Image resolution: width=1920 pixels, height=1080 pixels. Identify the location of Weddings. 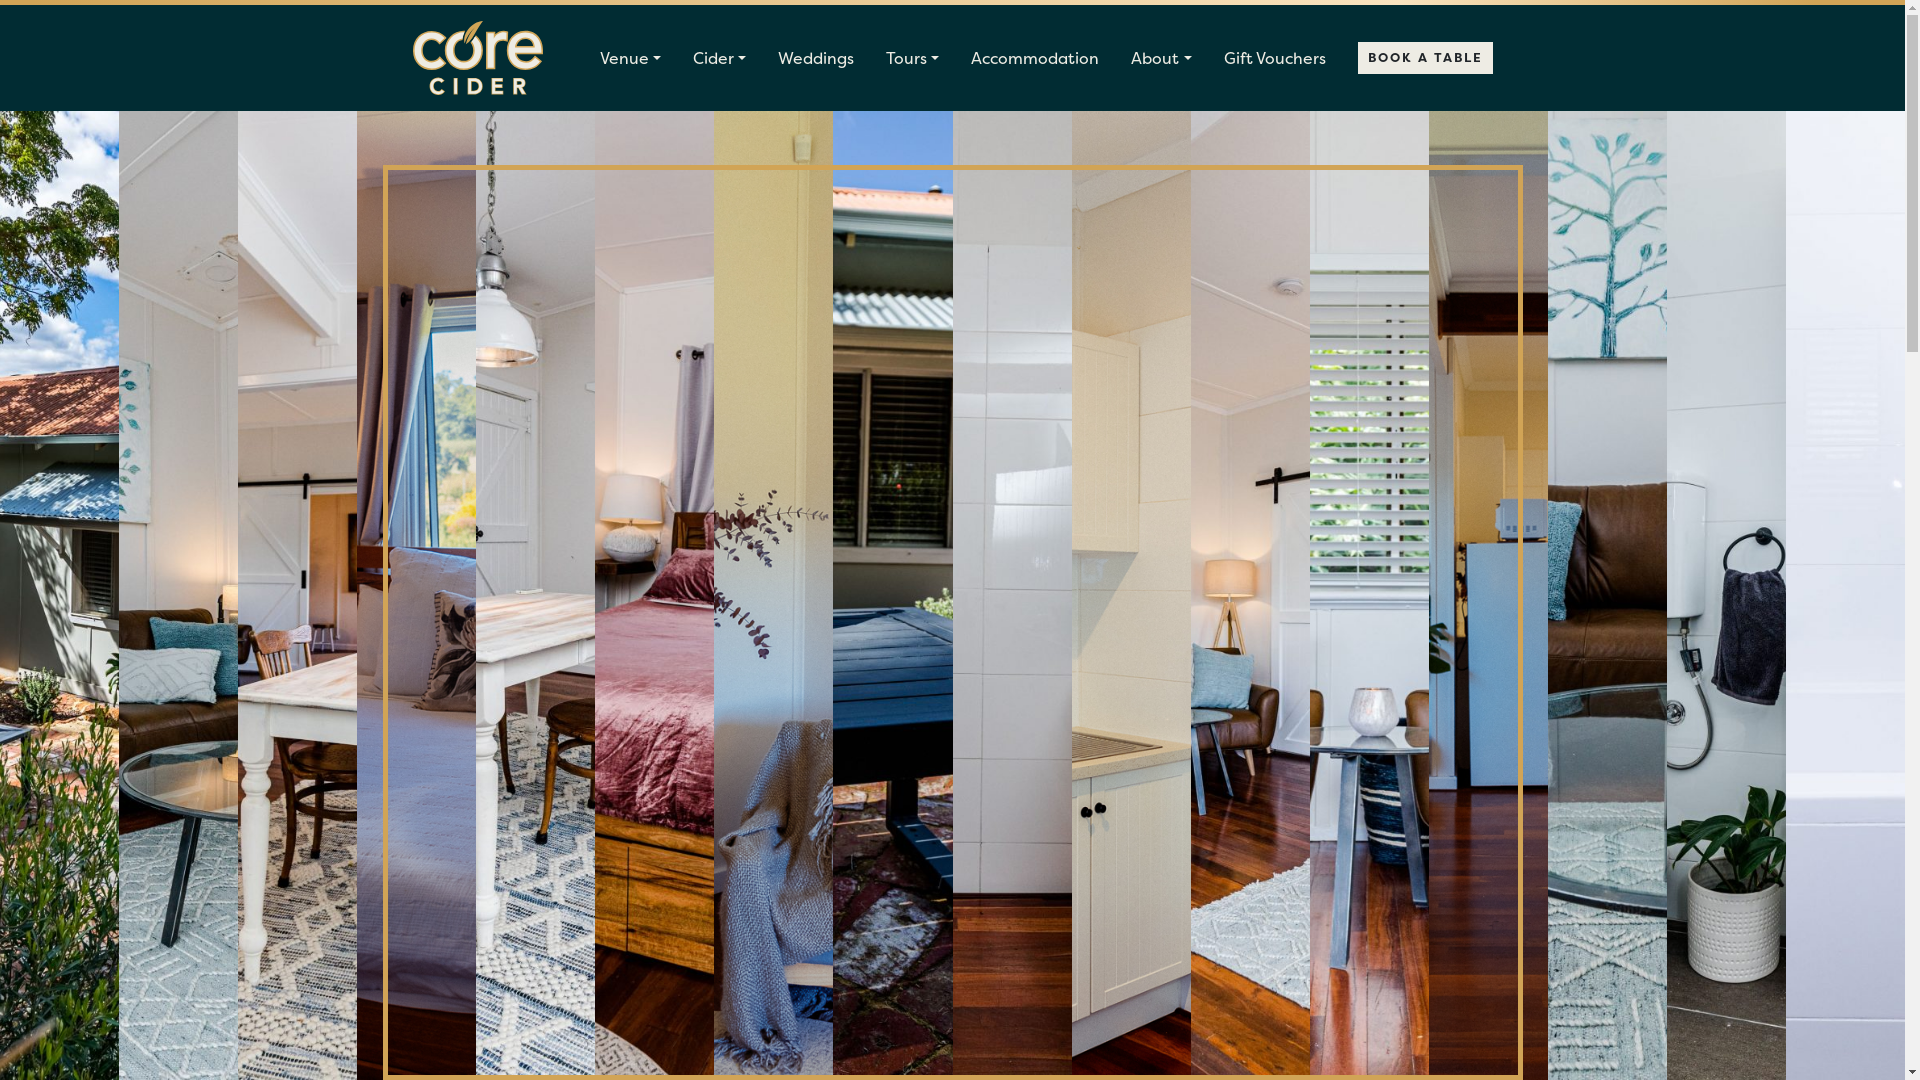
(816, 58).